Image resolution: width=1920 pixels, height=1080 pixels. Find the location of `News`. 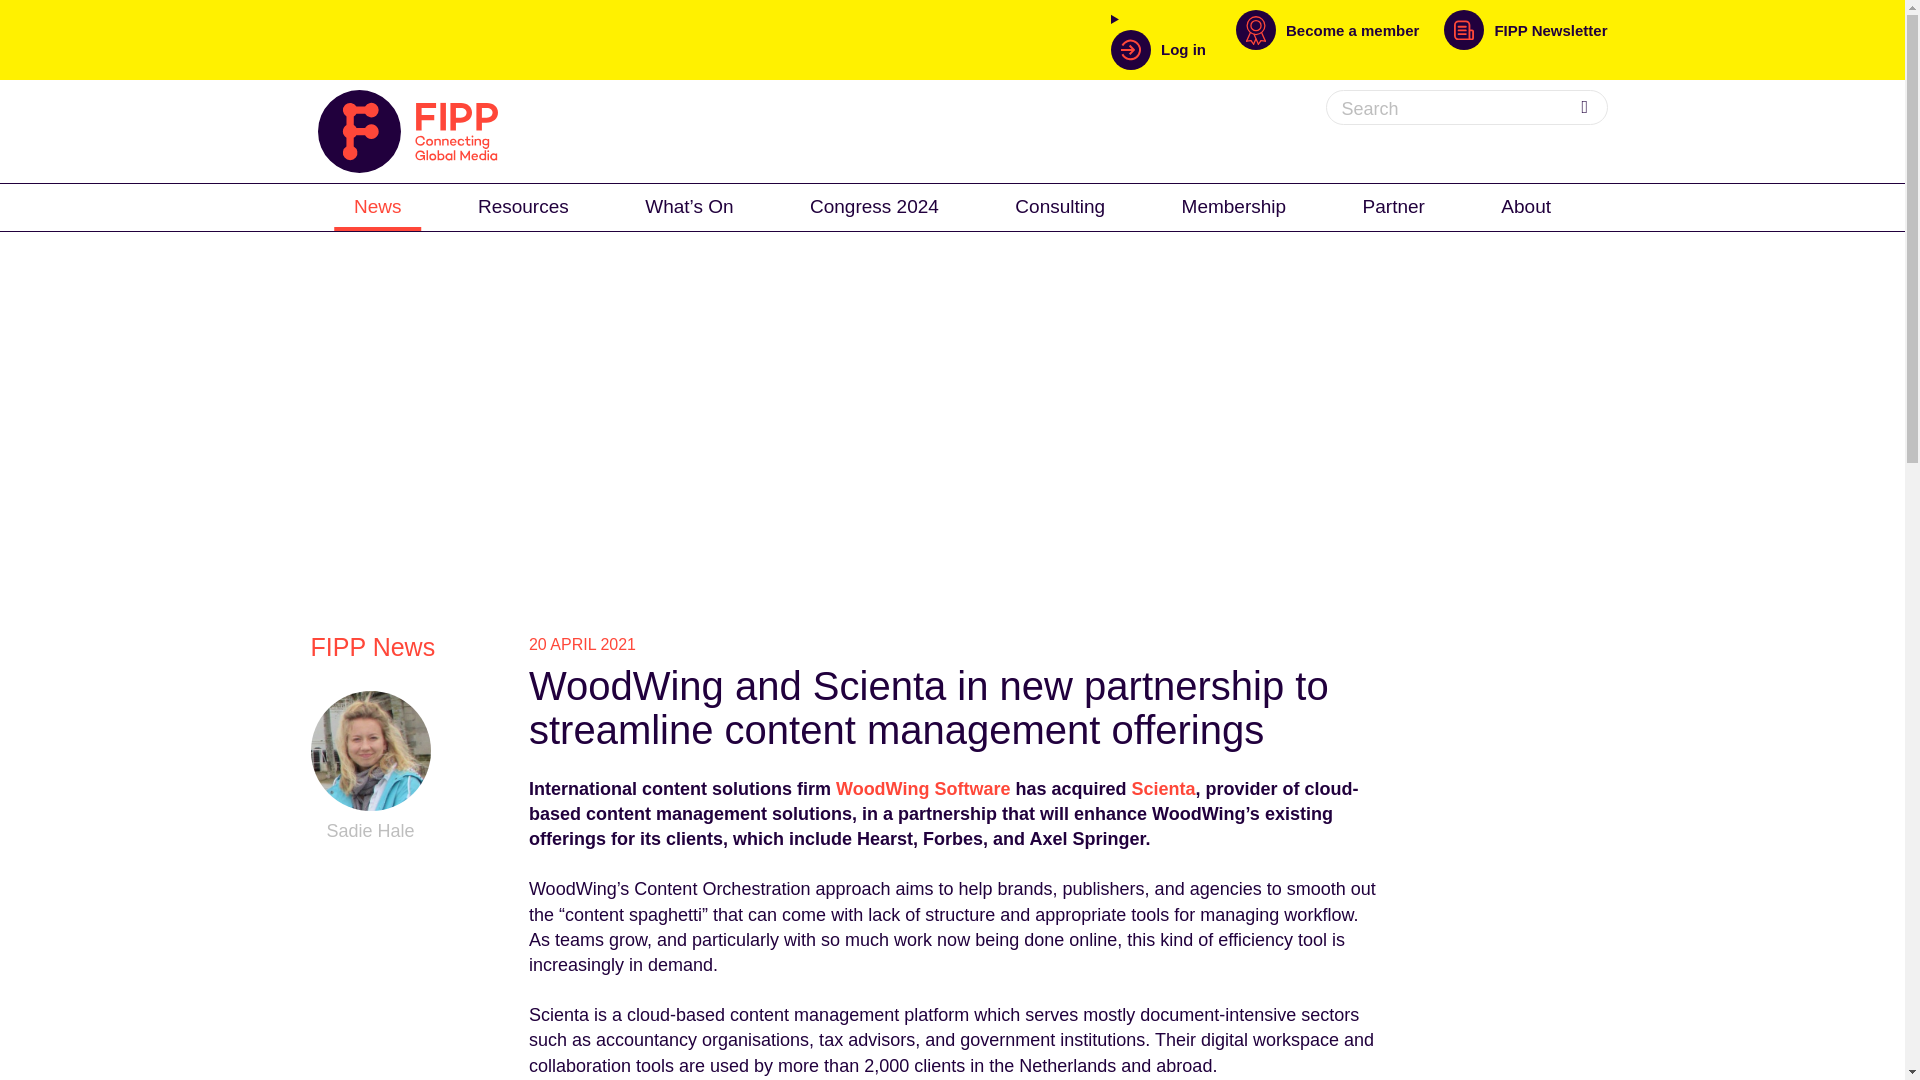

News is located at coordinates (378, 205).